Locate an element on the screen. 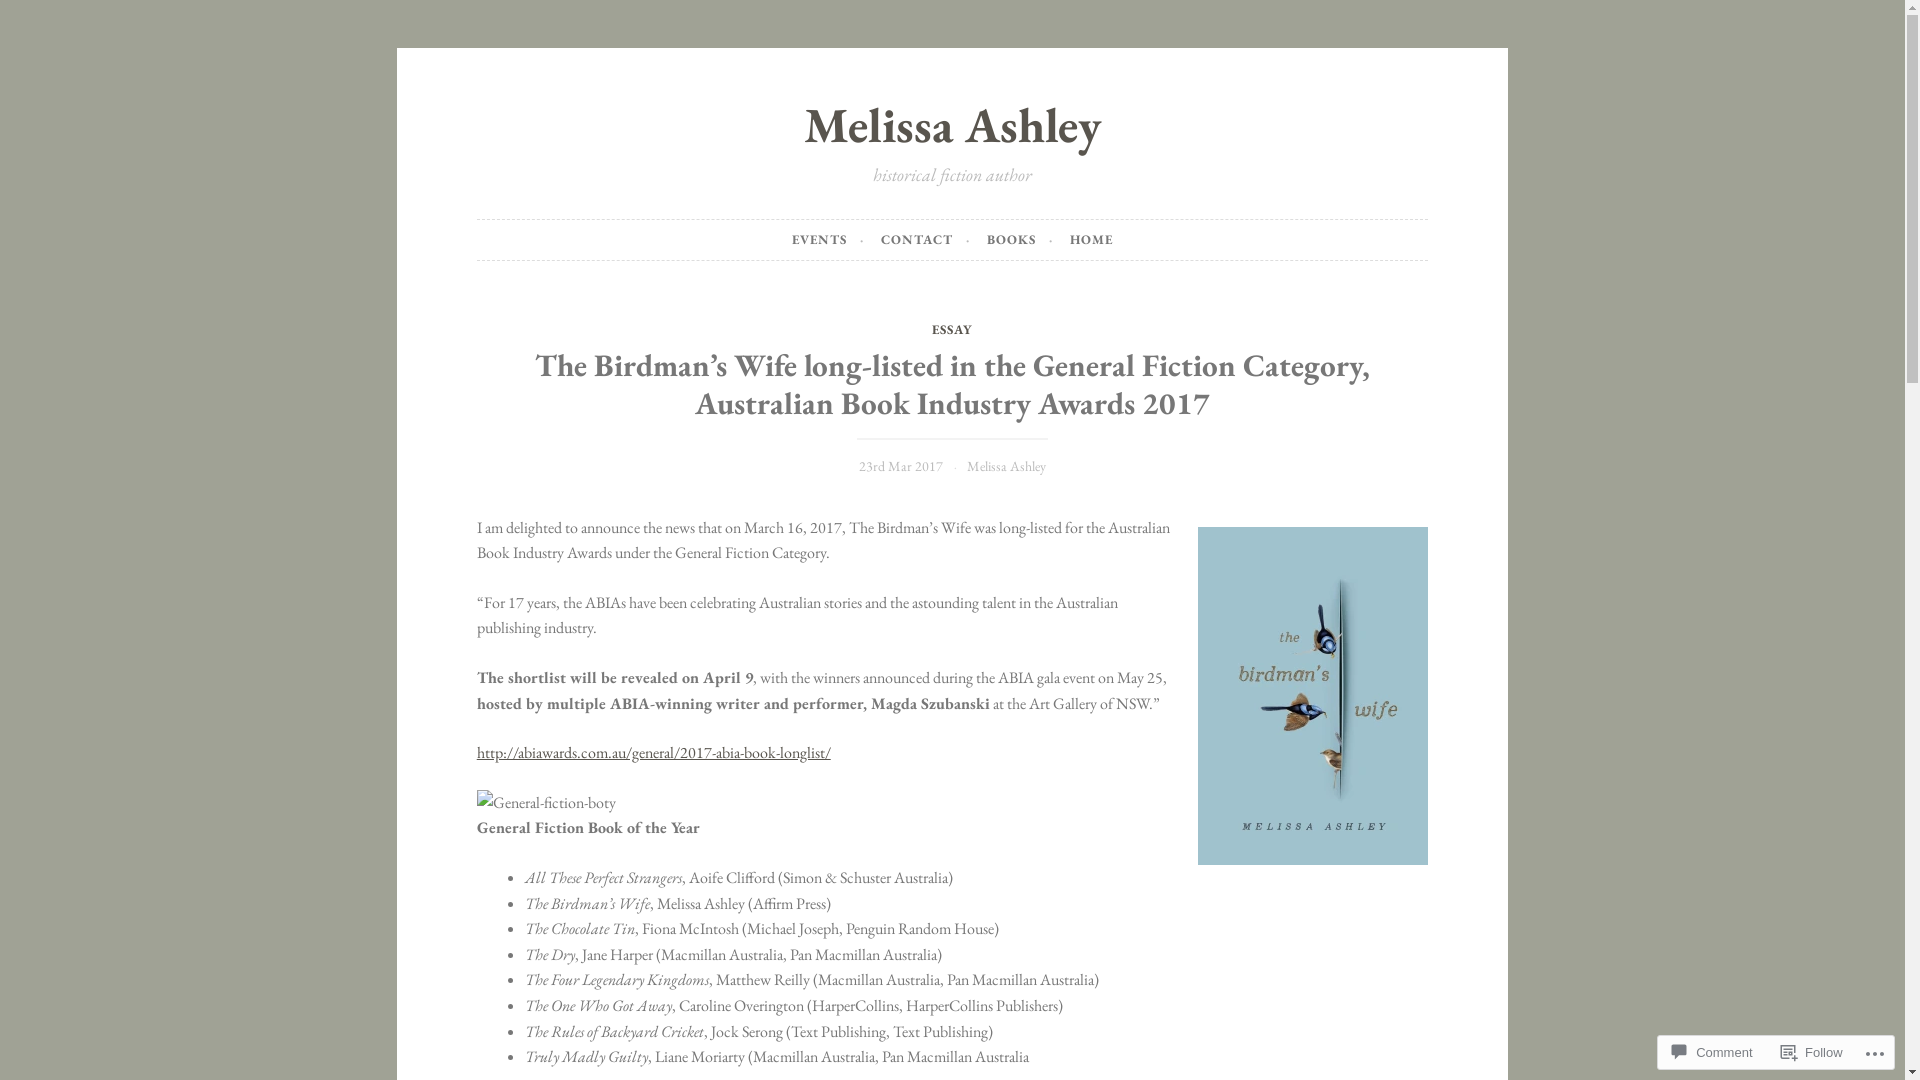 The height and width of the screenshot is (1080, 1920). http://abiawards.com.au/general/2017-abia-book-longlist/ is located at coordinates (654, 752).